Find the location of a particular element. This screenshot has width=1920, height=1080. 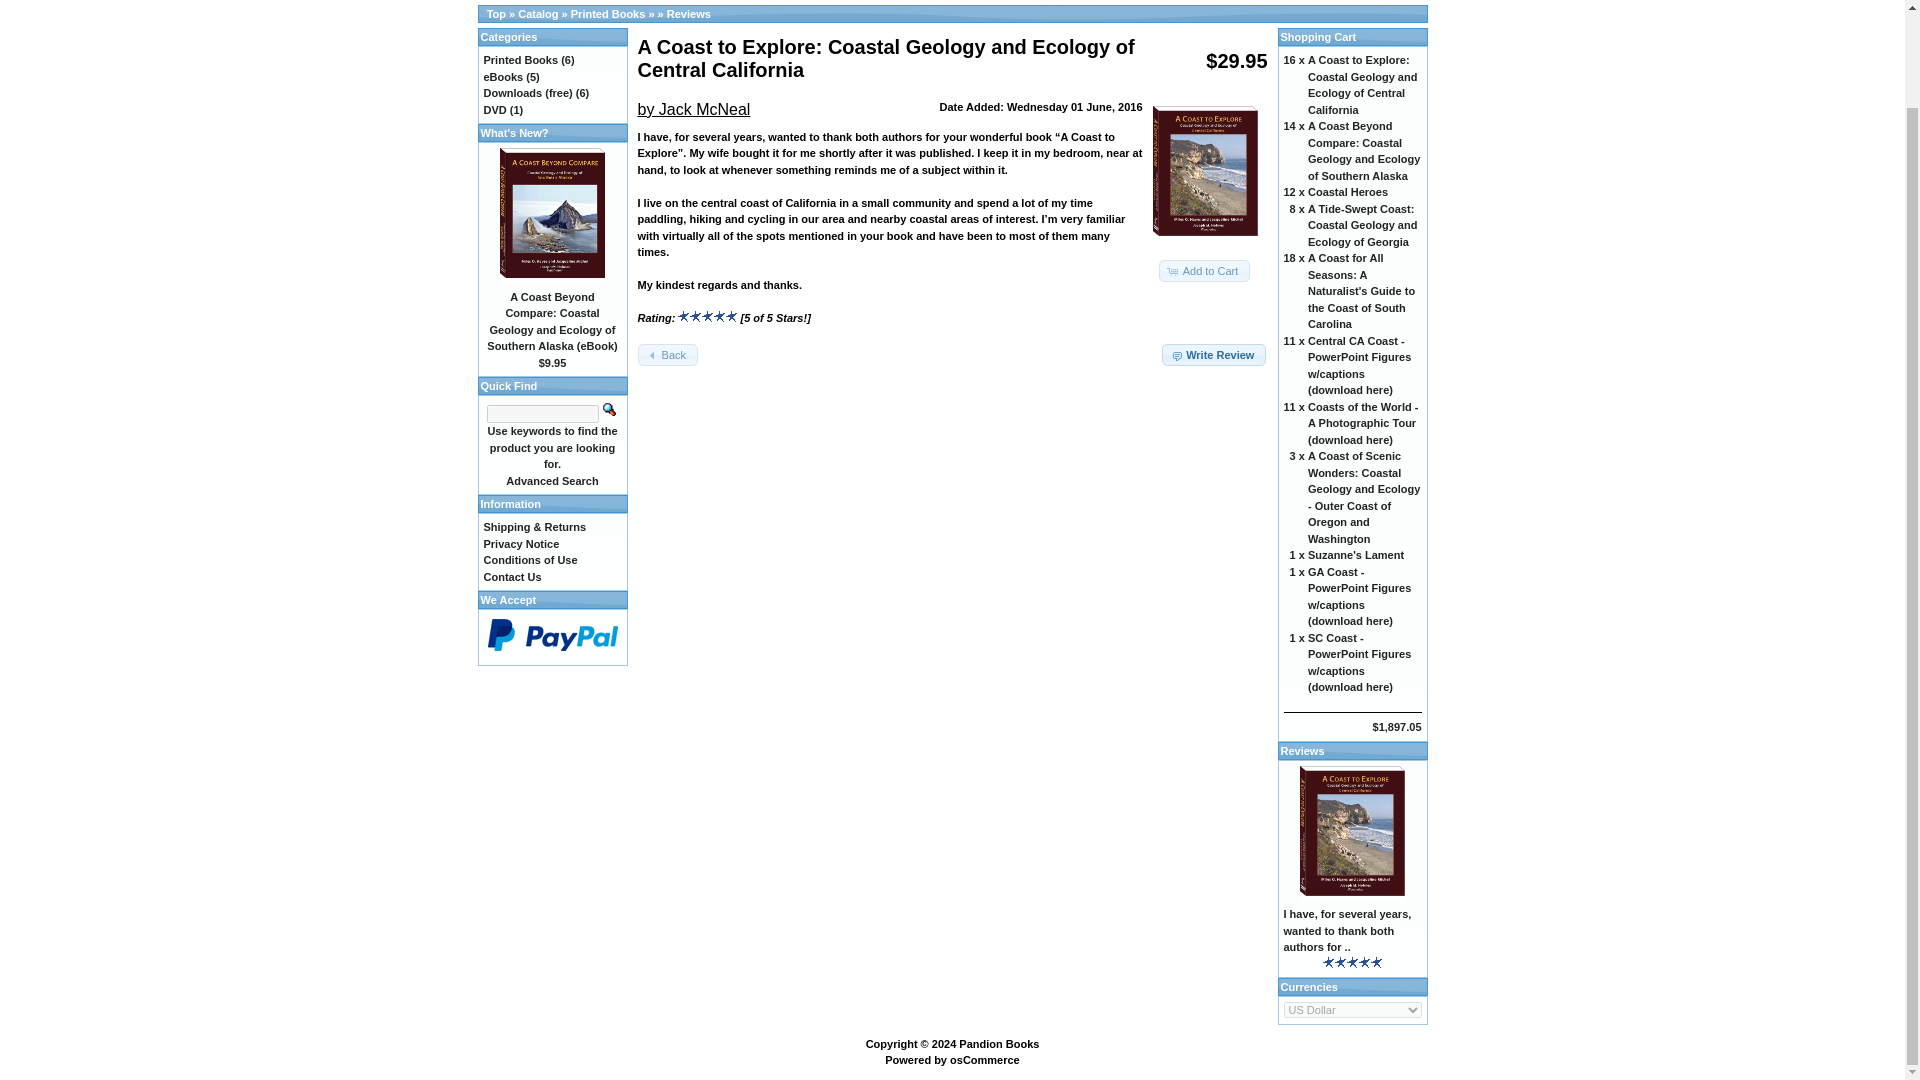

Printed Books is located at coordinates (608, 14).